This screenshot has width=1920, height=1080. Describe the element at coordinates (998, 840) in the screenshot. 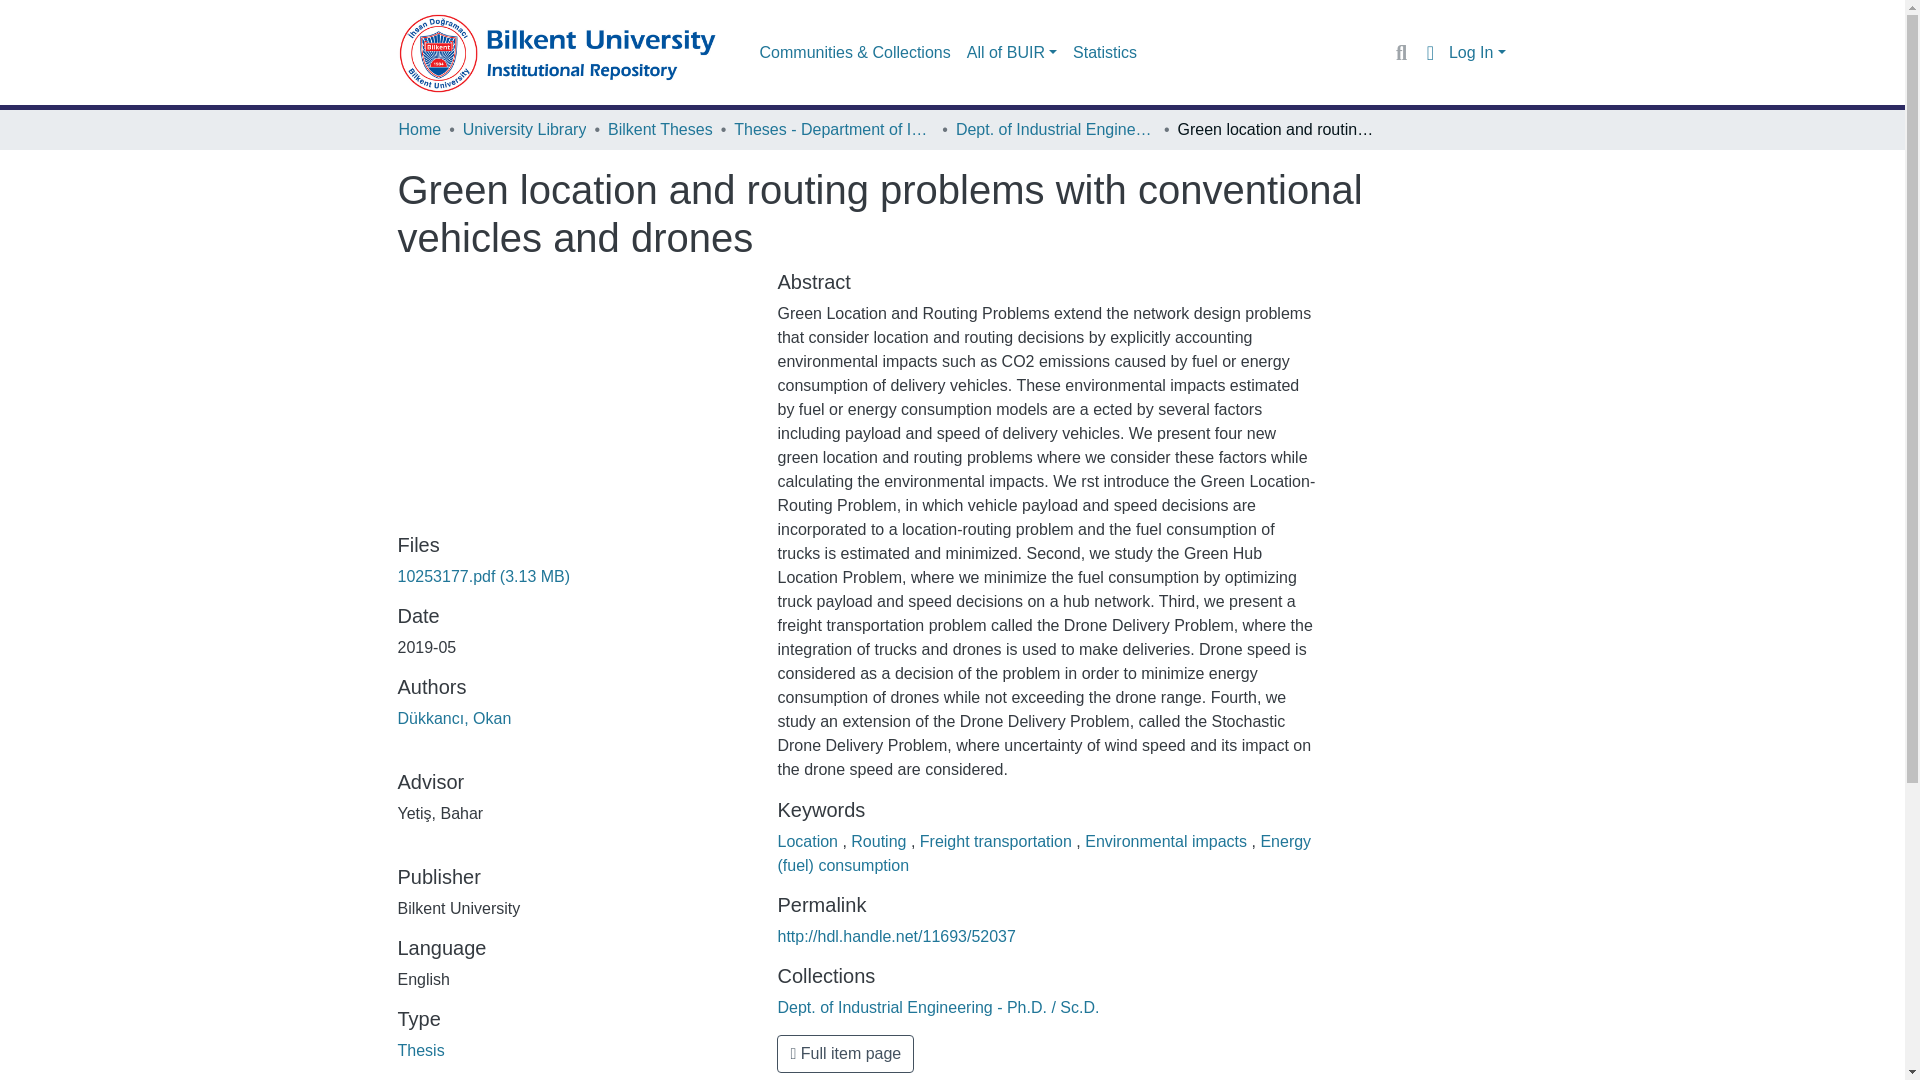

I see `Freight transportation` at that location.